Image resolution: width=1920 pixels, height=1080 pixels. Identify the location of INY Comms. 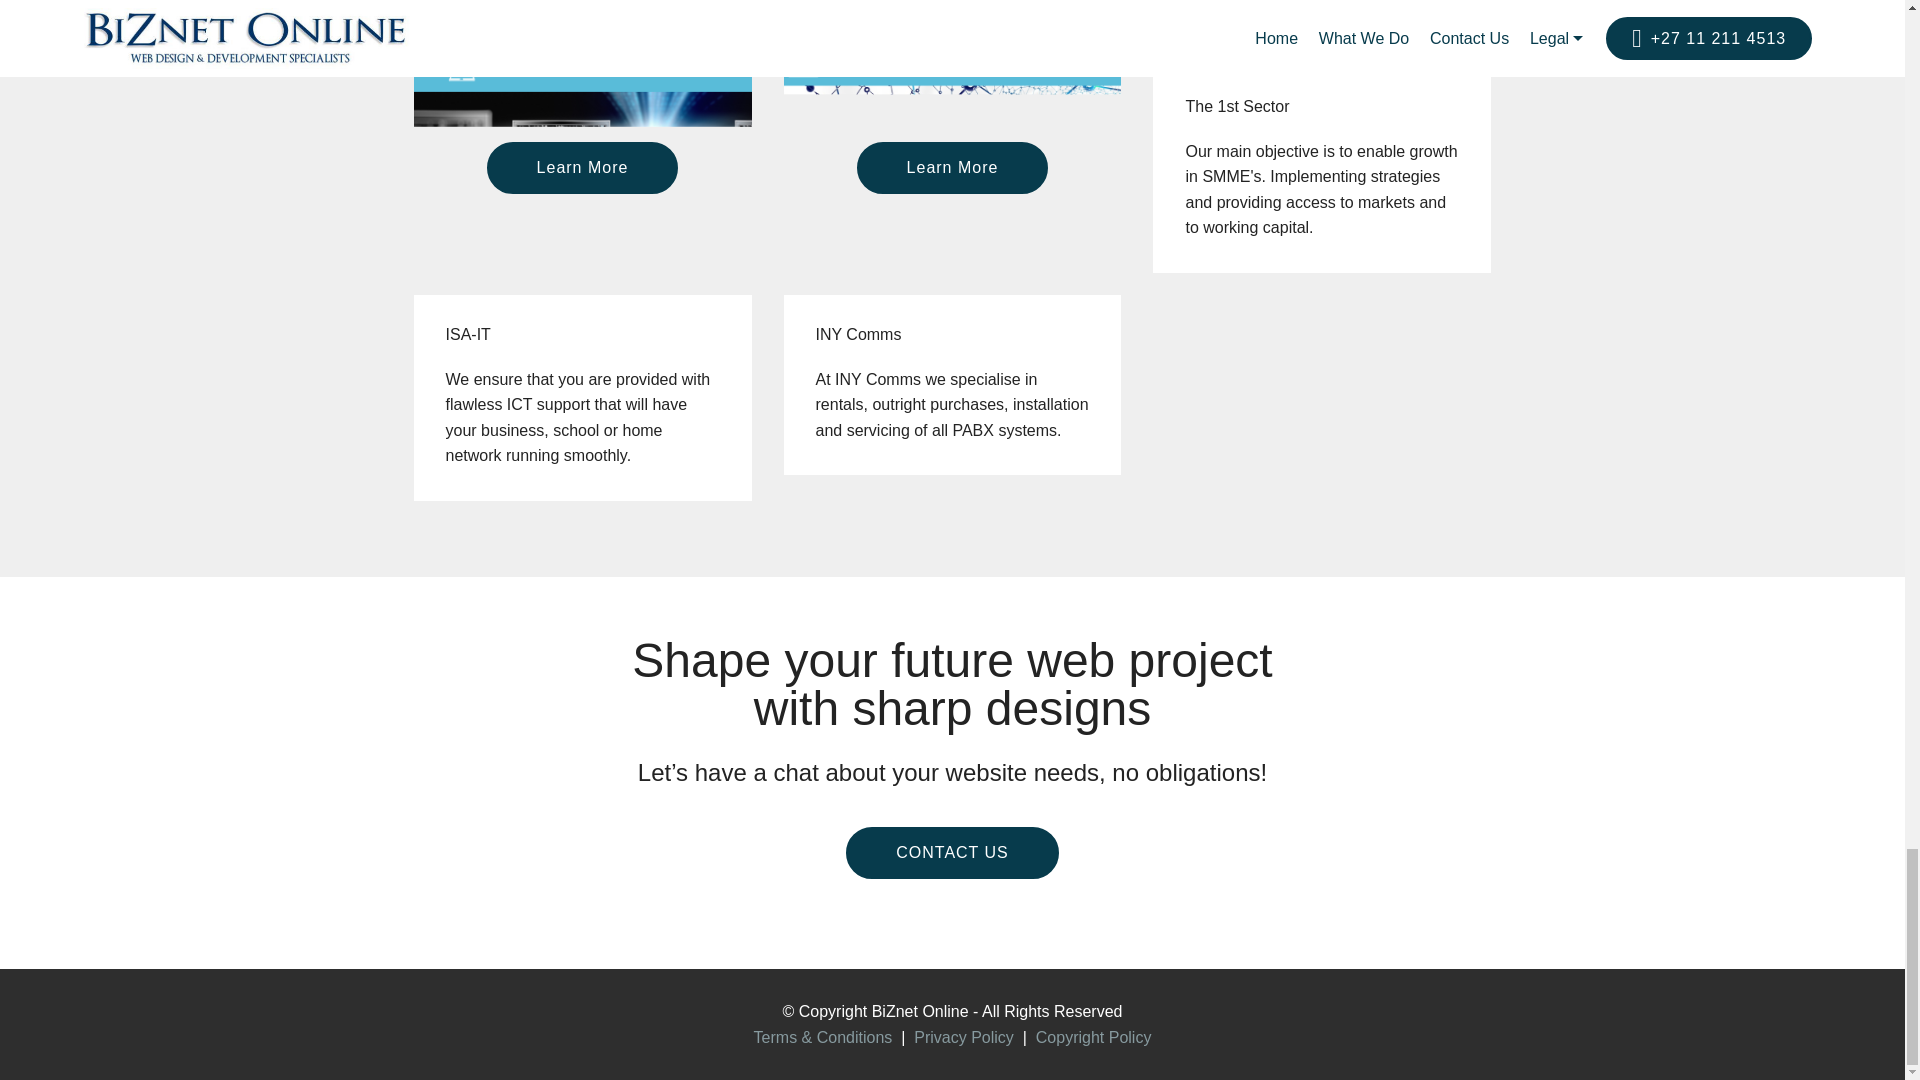
(952, 167).